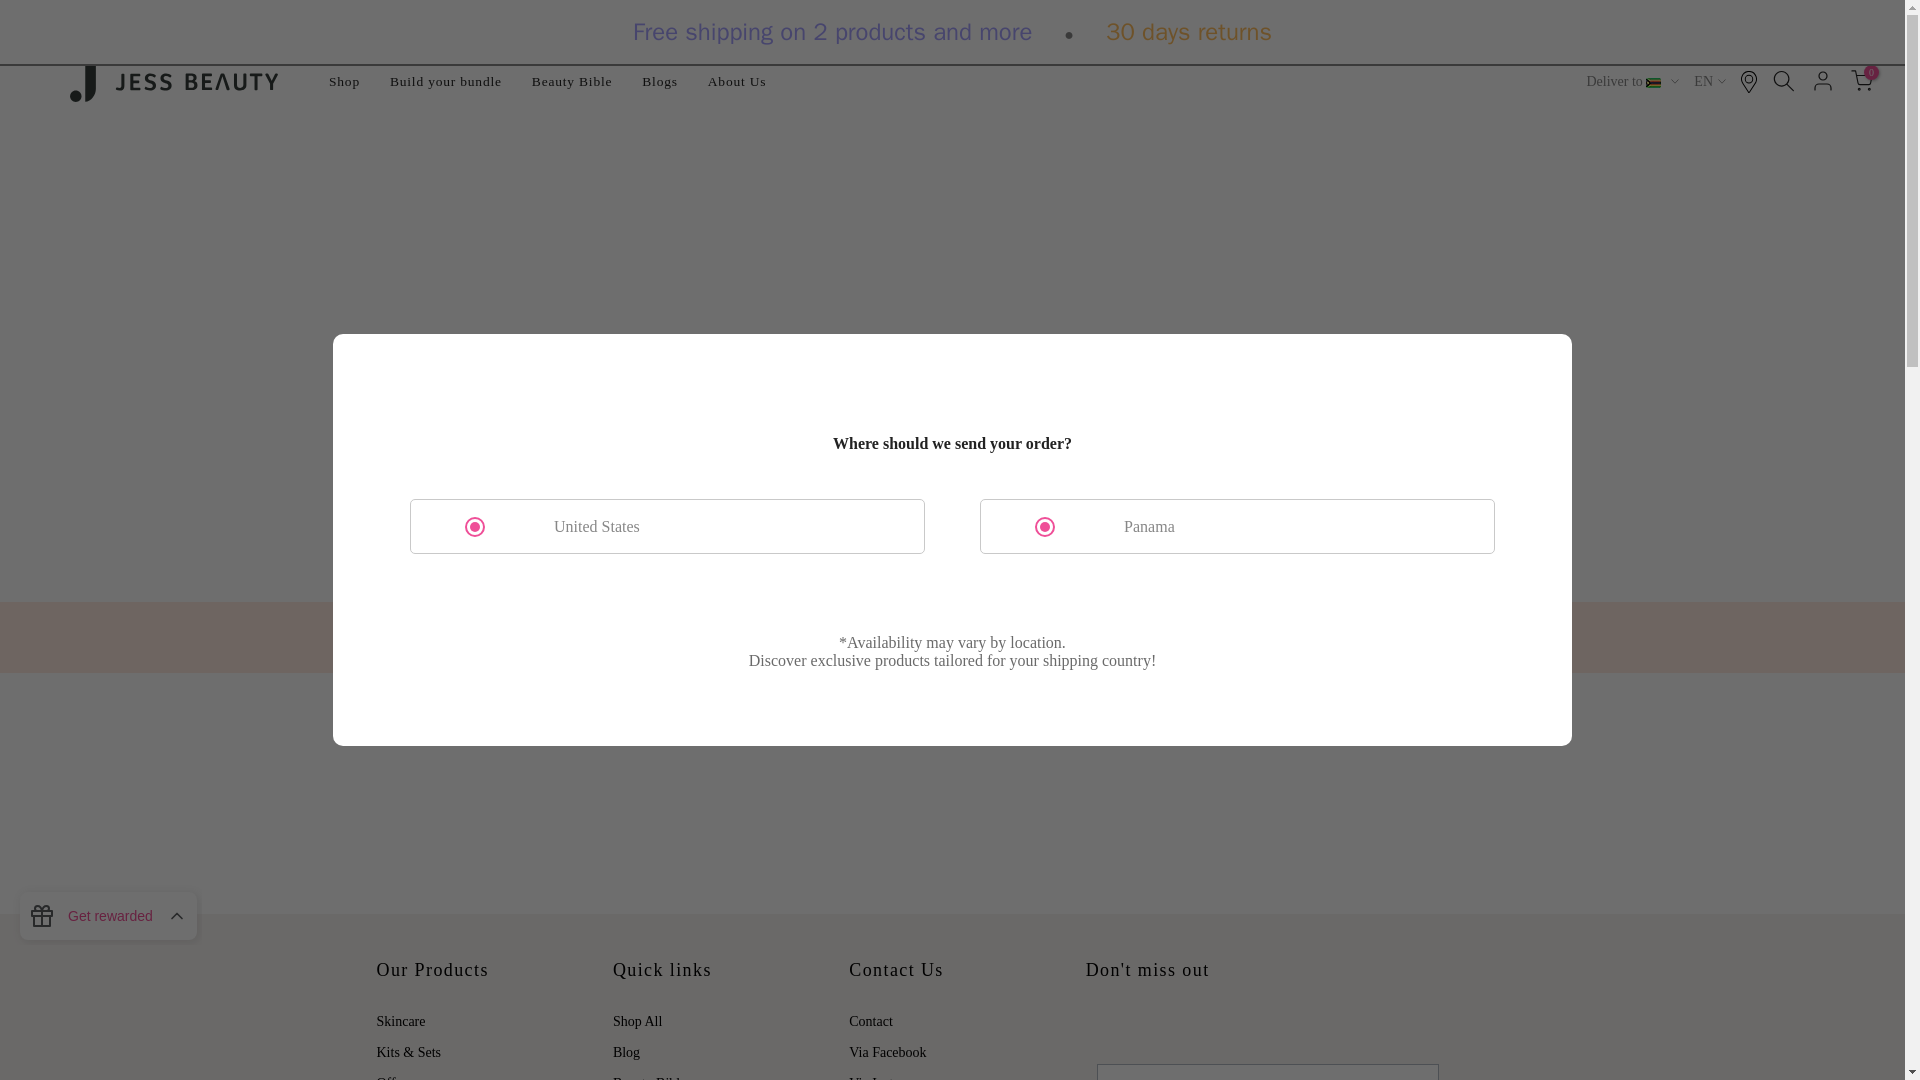 Image resolution: width=1920 pixels, height=1080 pixels. Describe the element at coordinates (445, 82) in the screenshot. I see `Build your bundle` at that location.